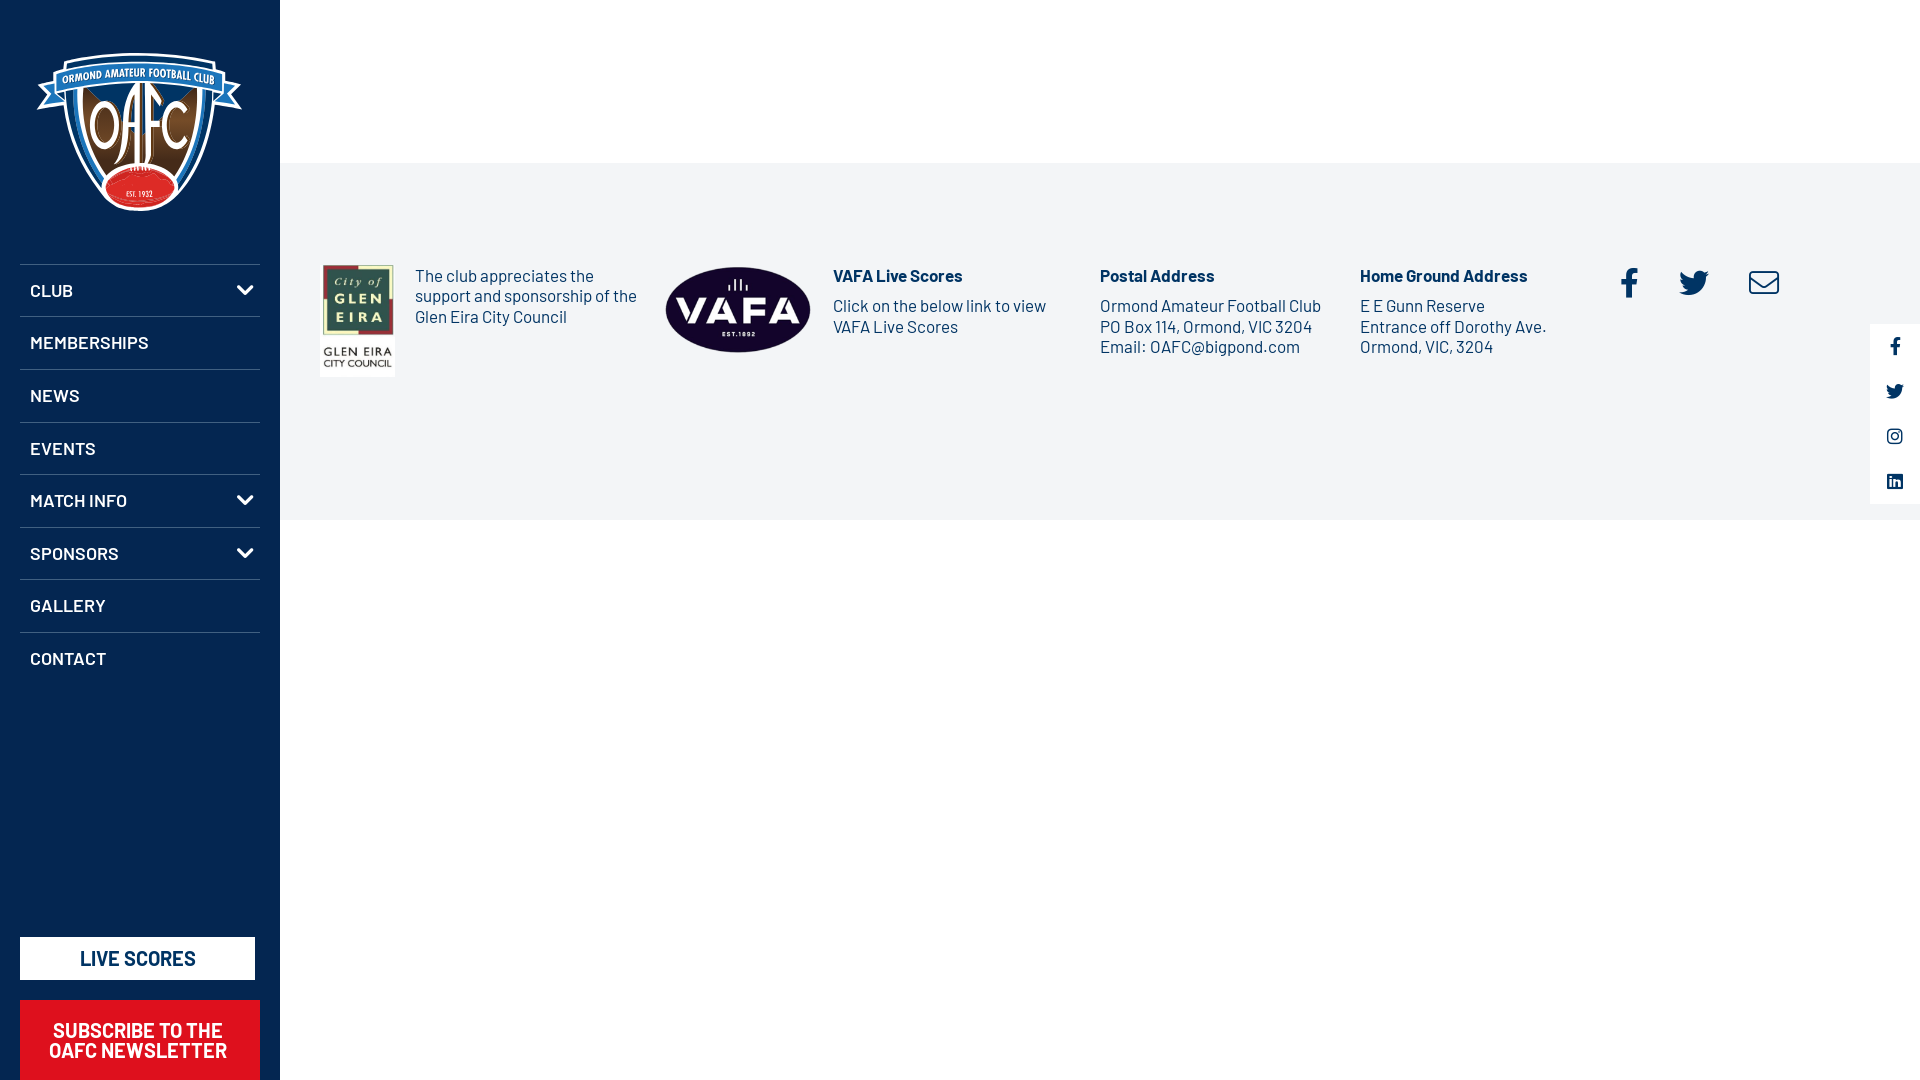 The width and height of the screenshot is (1920, 1080). I want to click on NEWS, so click(140, 396).